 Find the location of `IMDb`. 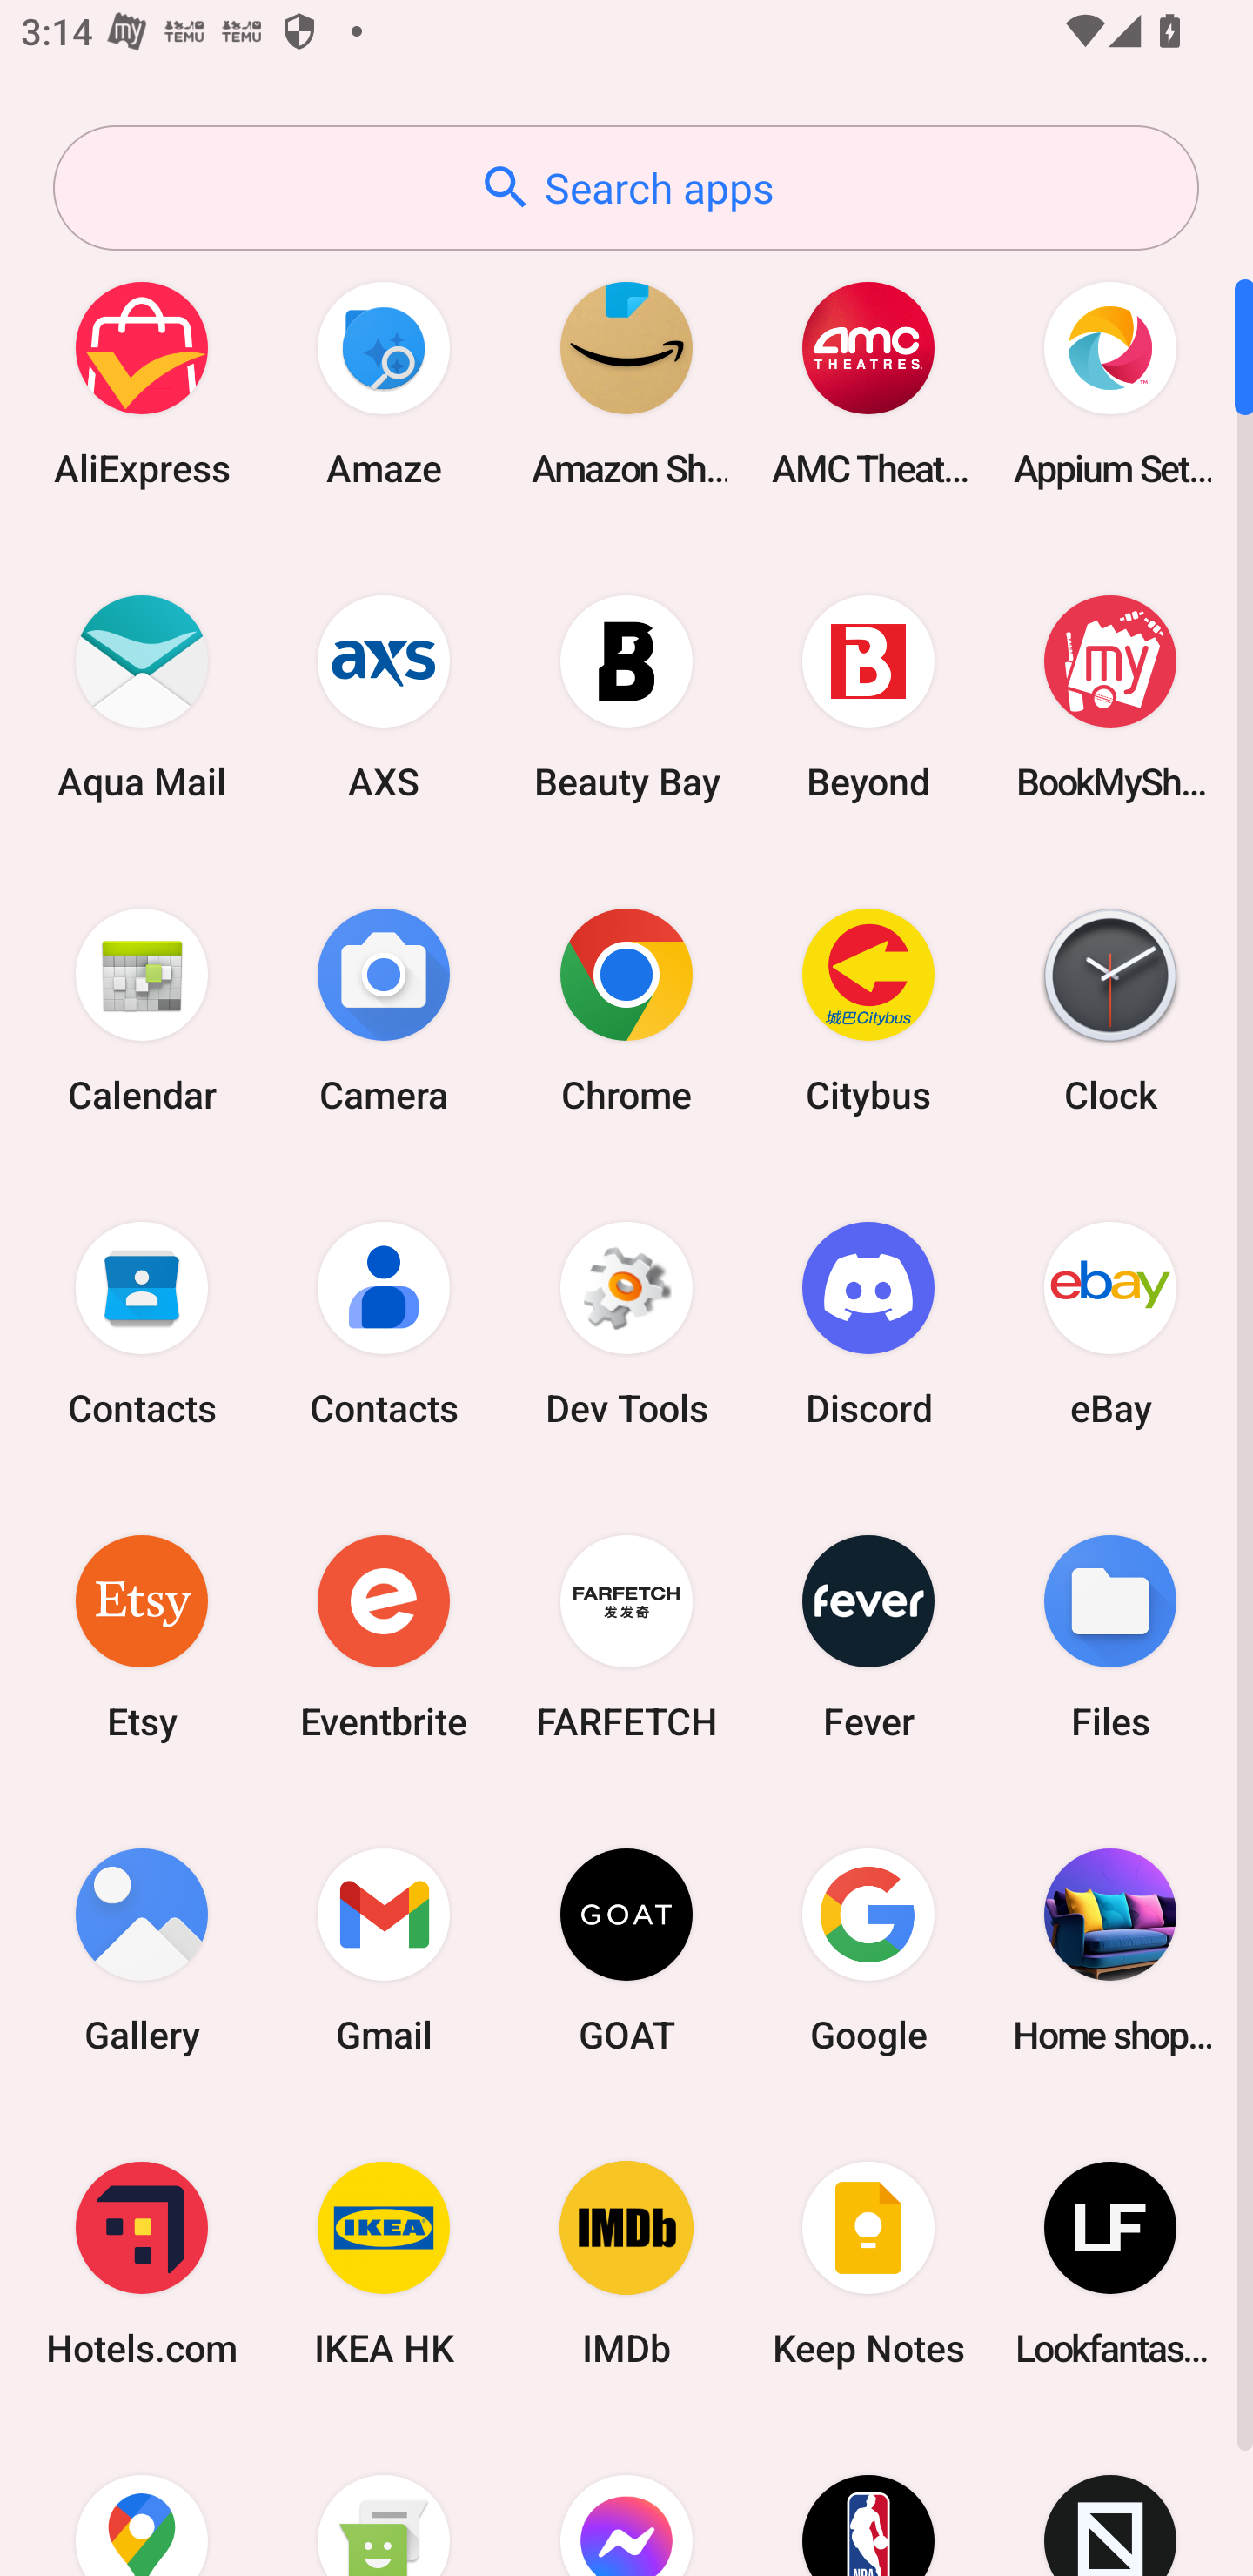

IMDb is located at coordinates (626, 2264).